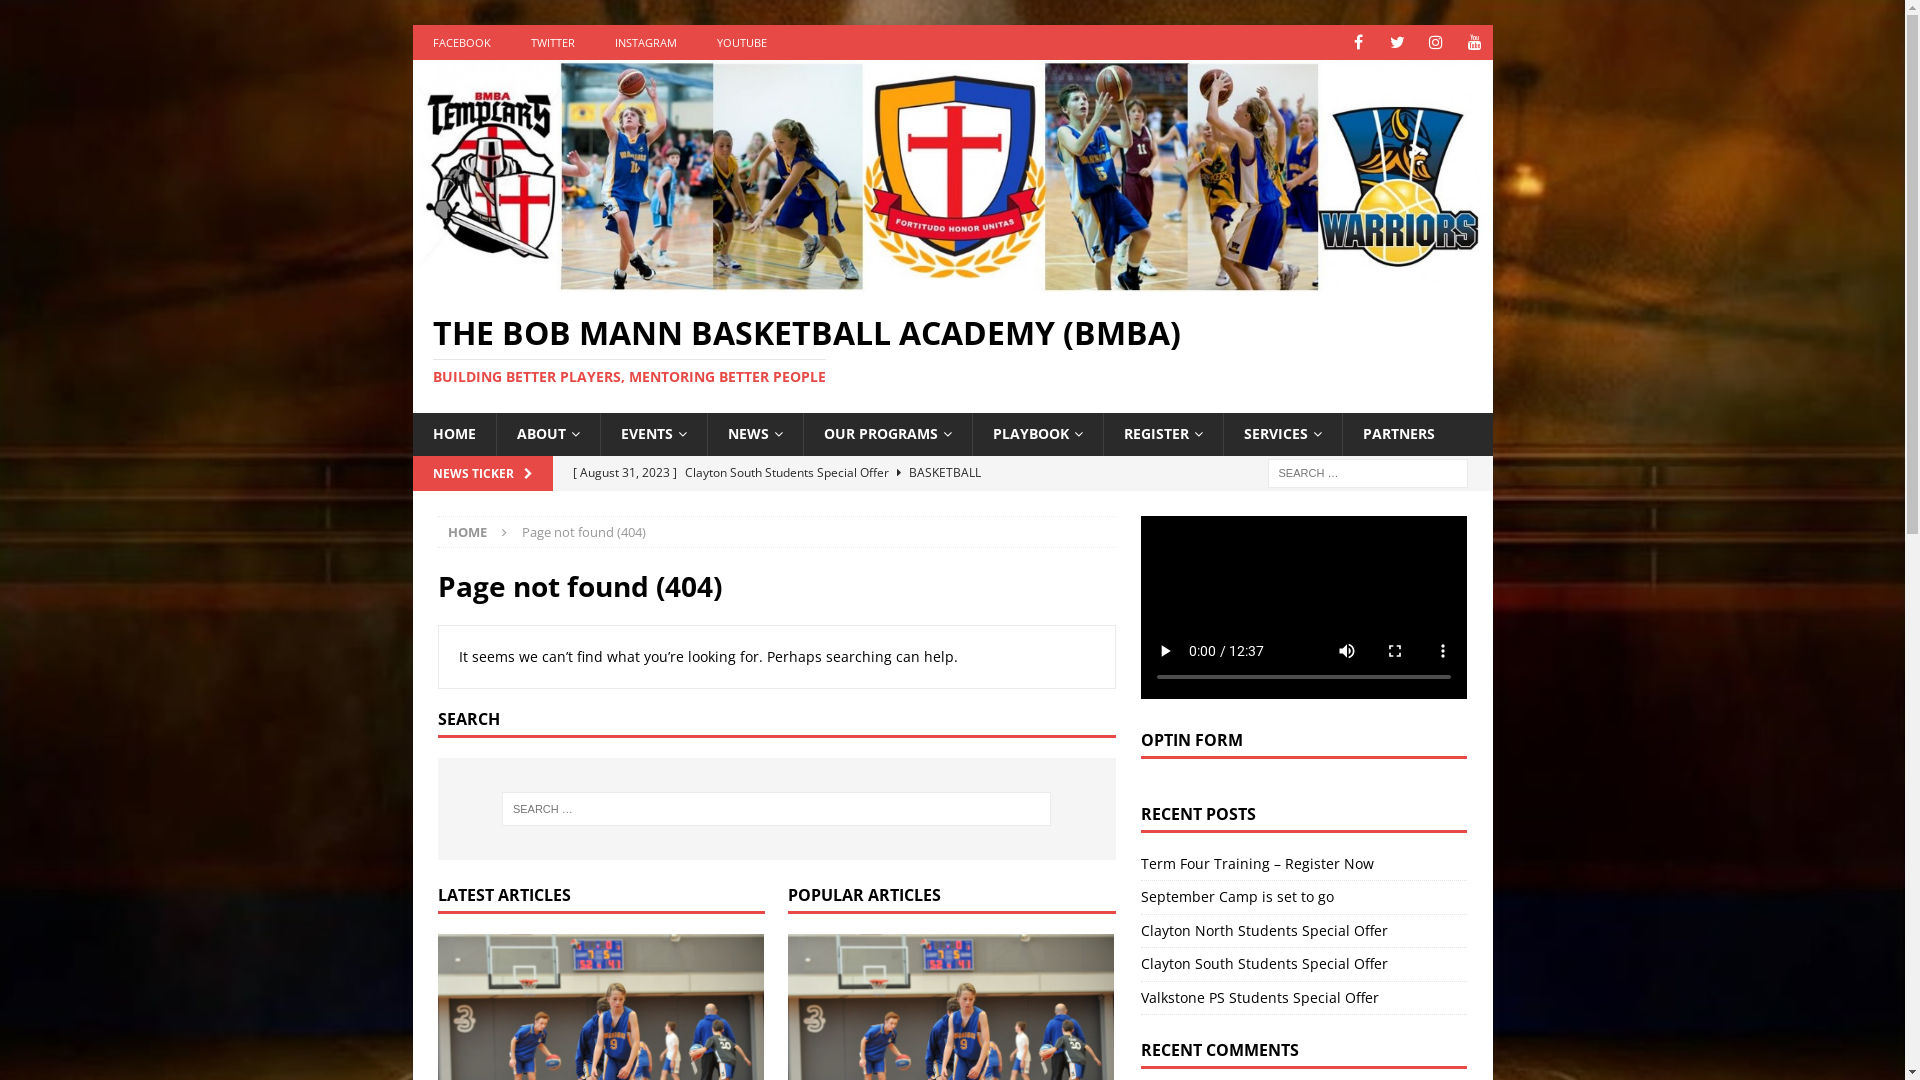  Describe the element at coordinates (1162, 434) in the screenshot. I see `REGISTER` at that location.